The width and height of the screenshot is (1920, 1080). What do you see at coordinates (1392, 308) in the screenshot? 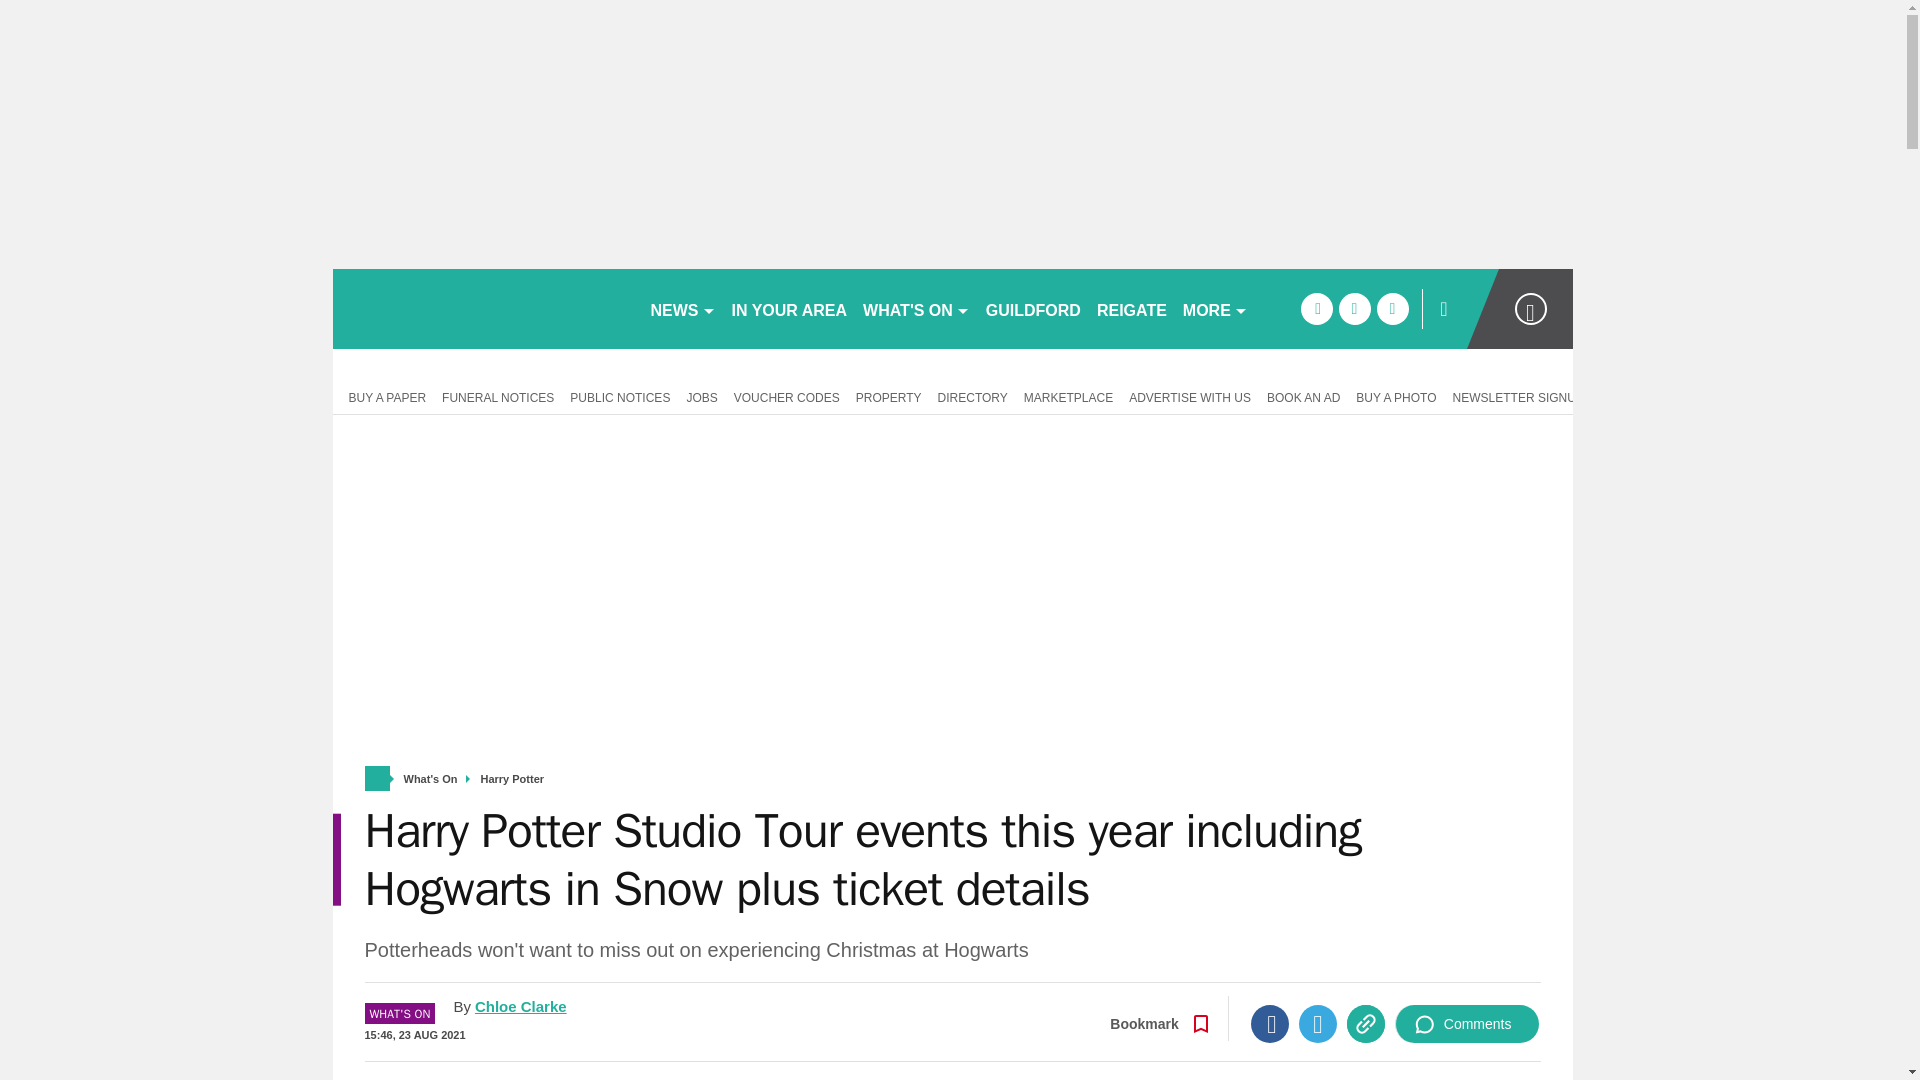
I see `instagram` at bounding box center [1392, 308].